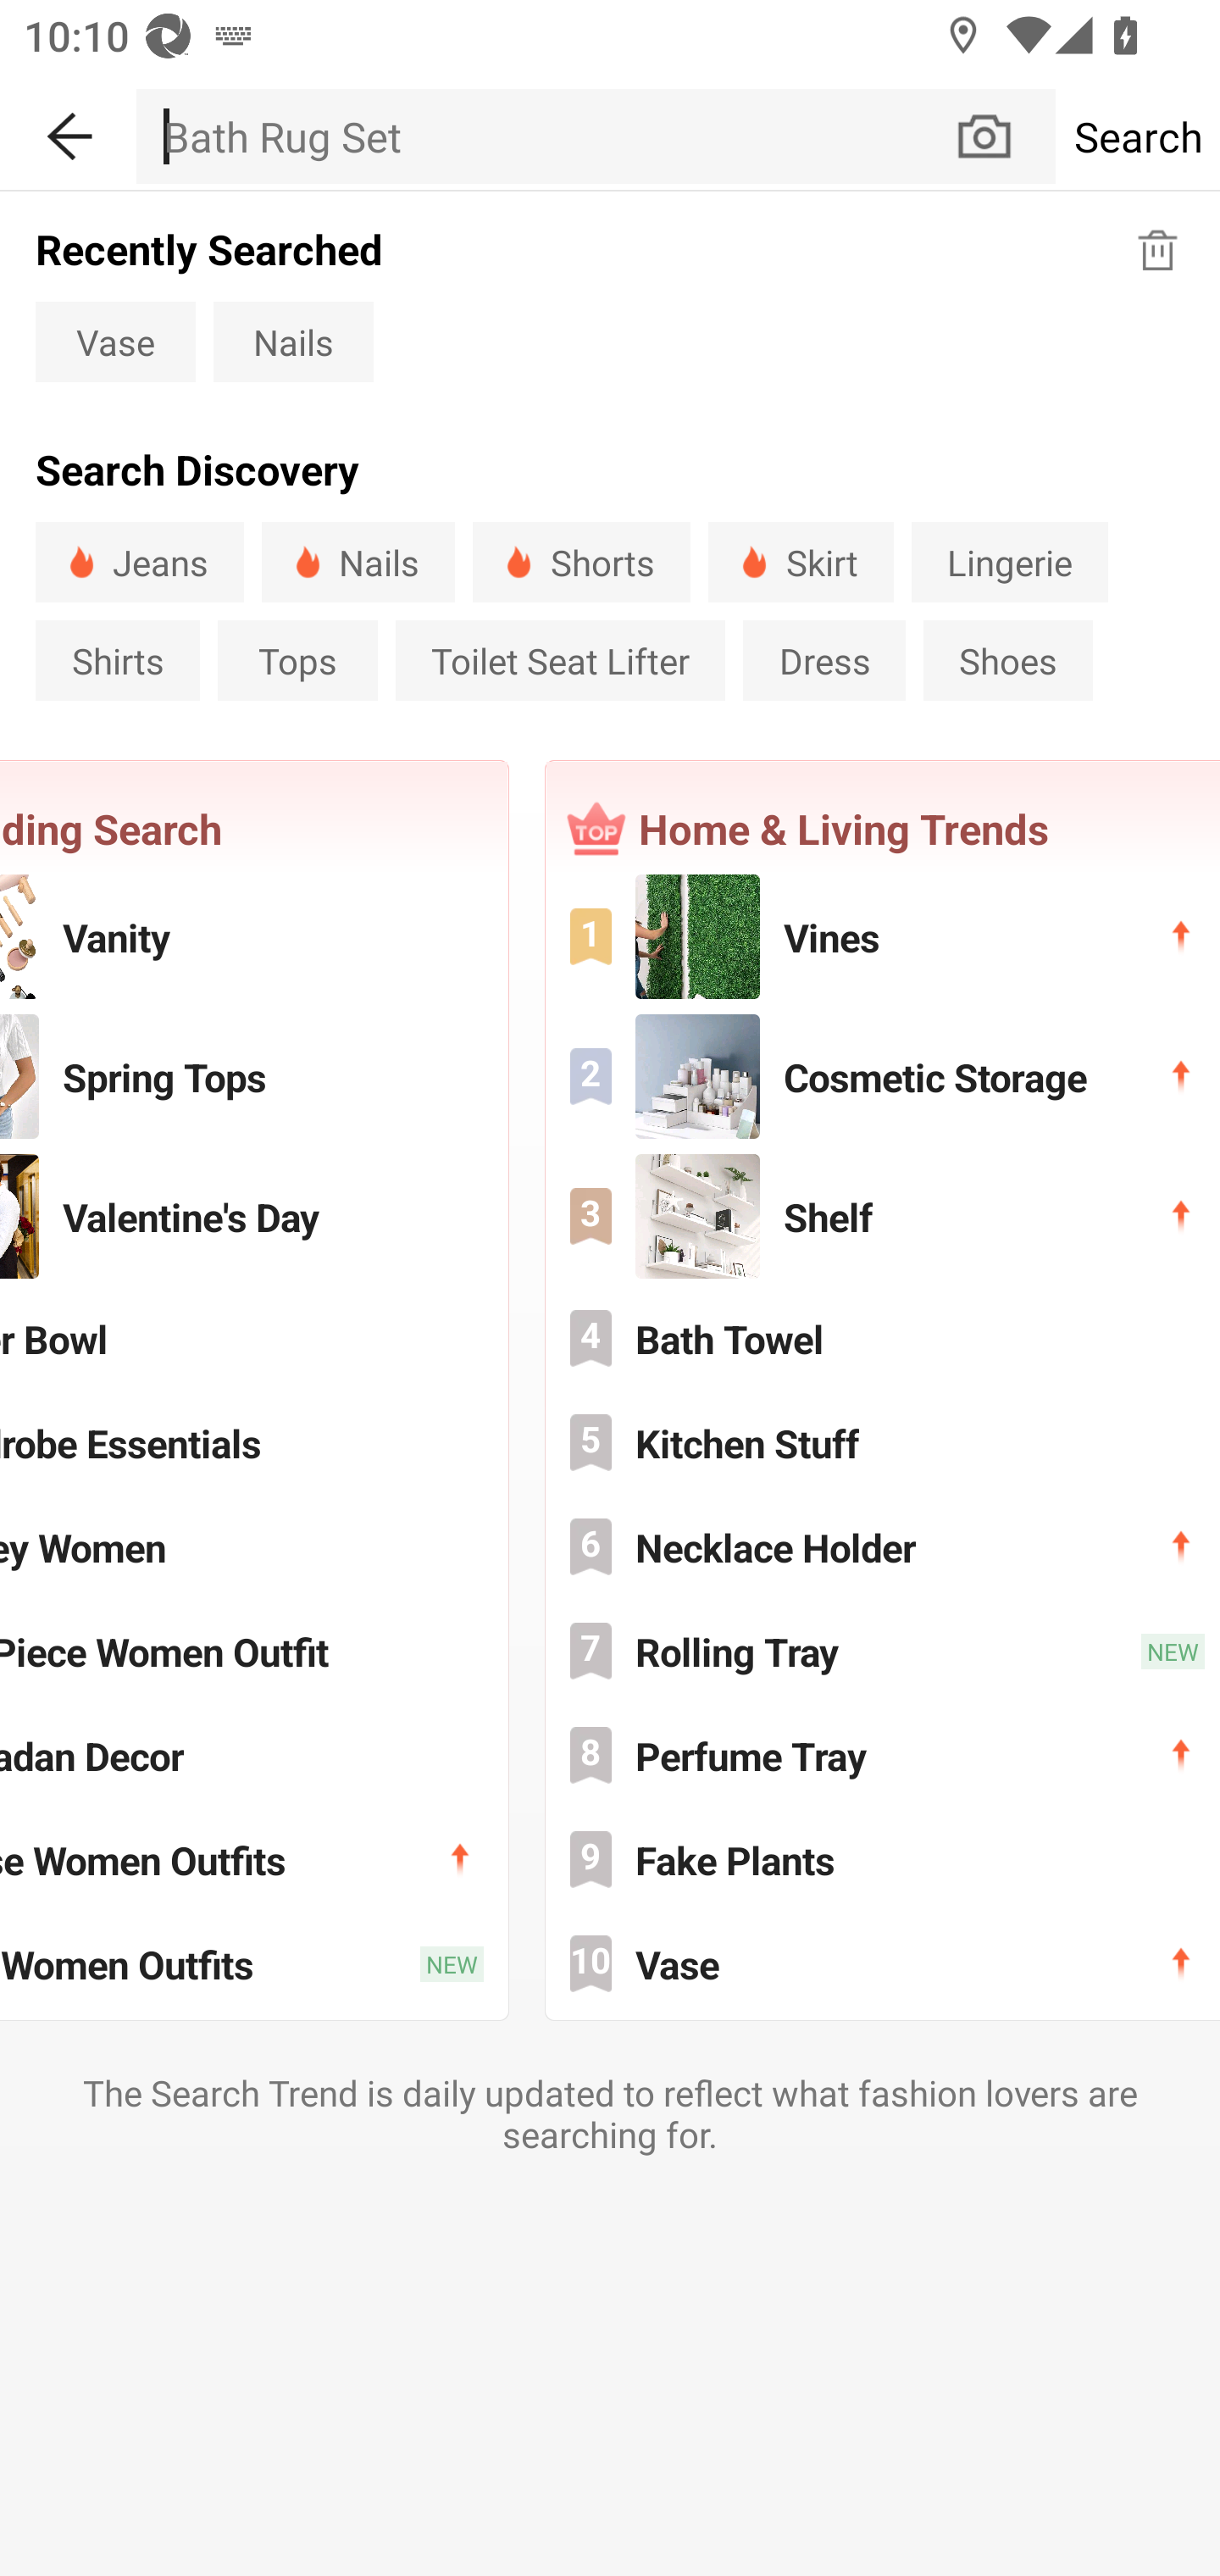 The height and width of the screenshot is (2576, 1220). I want to click on Super Bowl, so click(254, 1338).